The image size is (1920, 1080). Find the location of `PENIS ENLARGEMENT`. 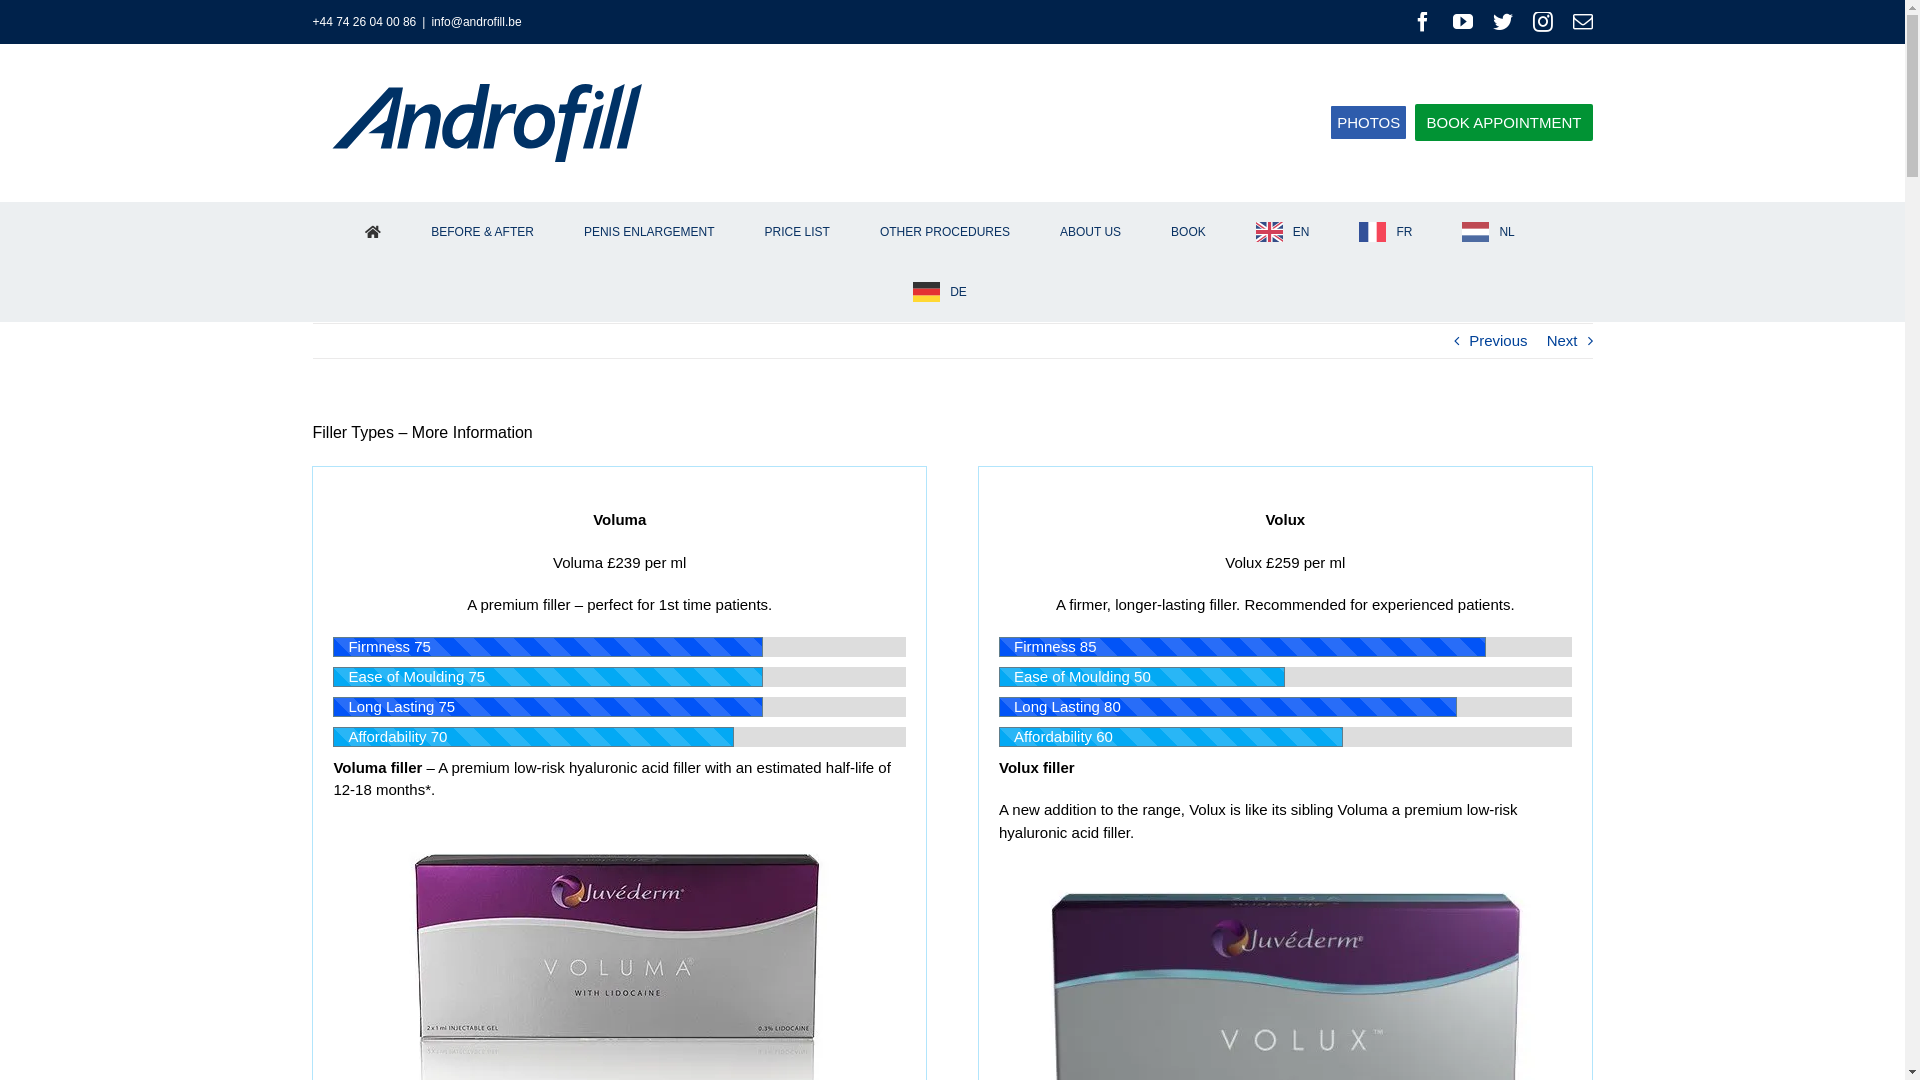

PENIS ENLARGEMENT is located at coordinates (649, 232).